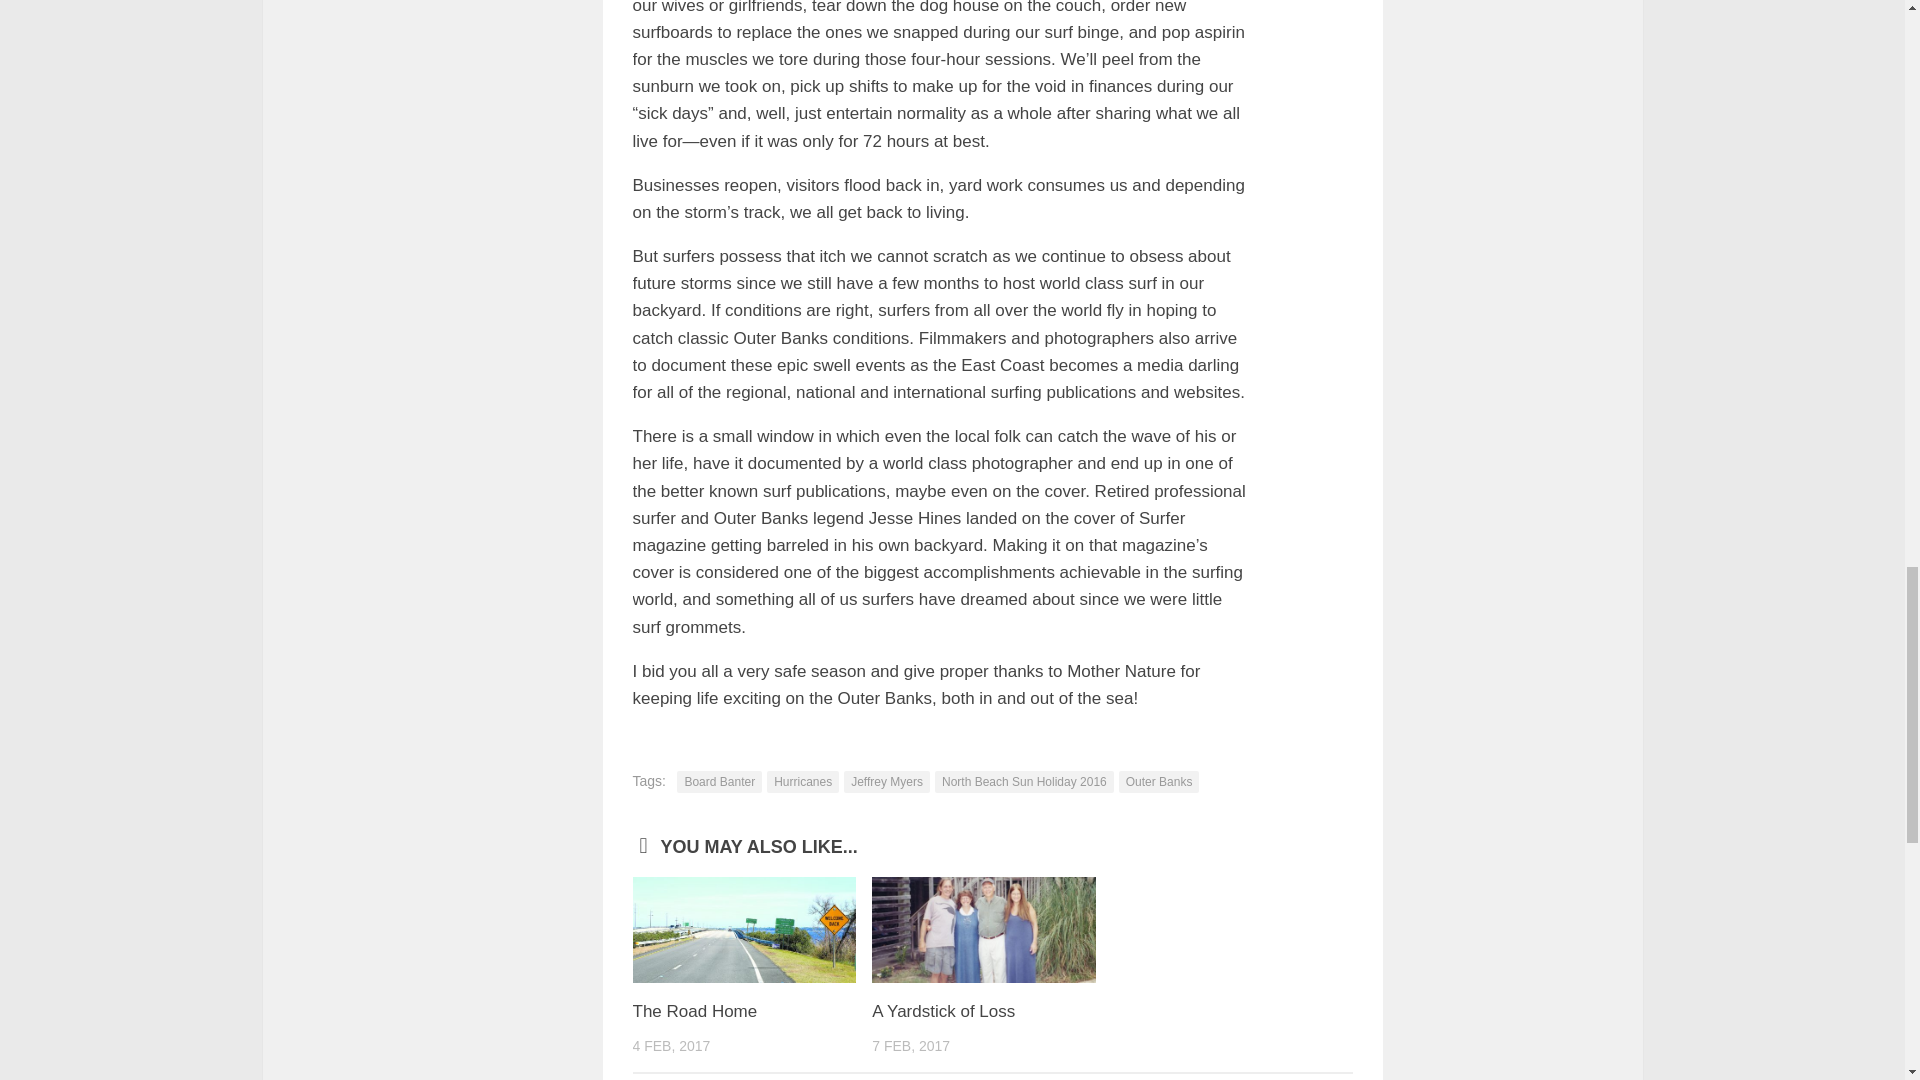 This screenshot has width=1920, height=1080. I want to click on Jeffrey Myers, so click(886, 782).